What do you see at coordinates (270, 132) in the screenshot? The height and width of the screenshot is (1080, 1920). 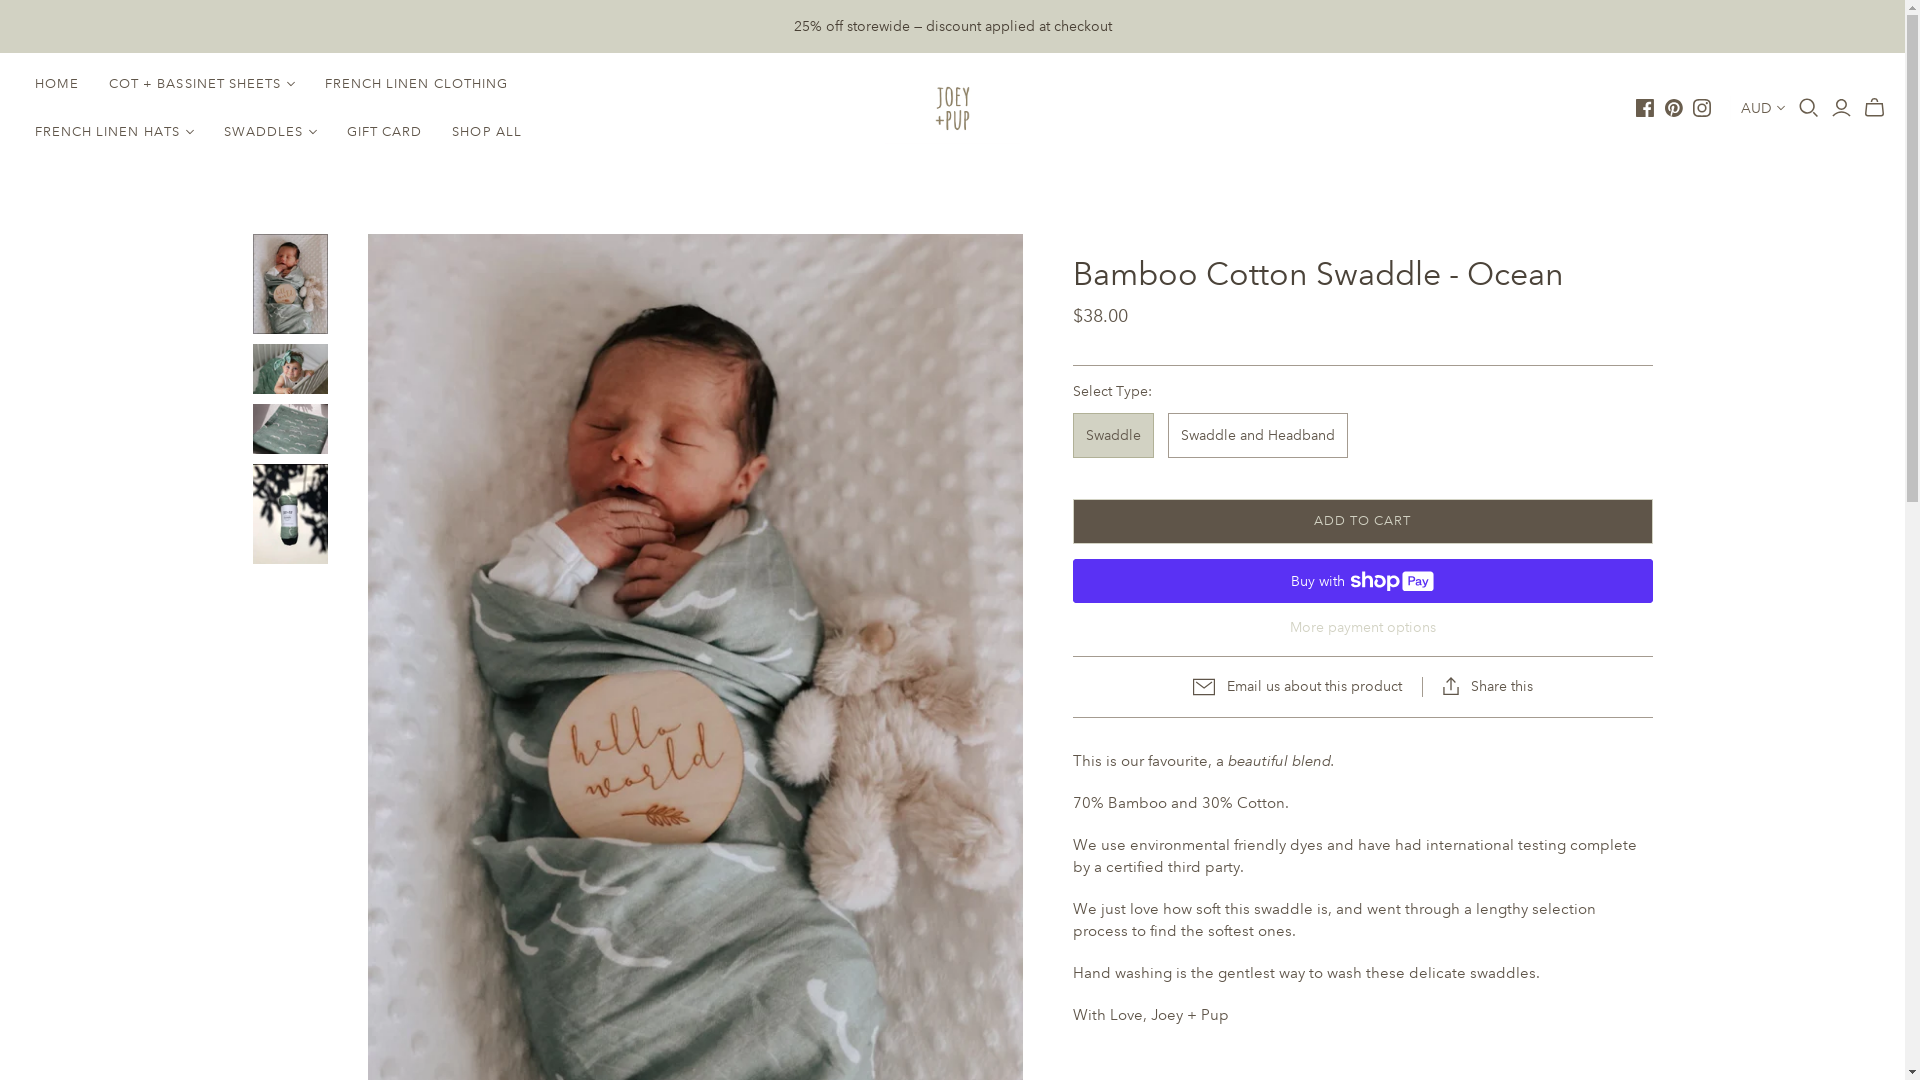 I see `SWADDLES` at bounding box center [270, 132].